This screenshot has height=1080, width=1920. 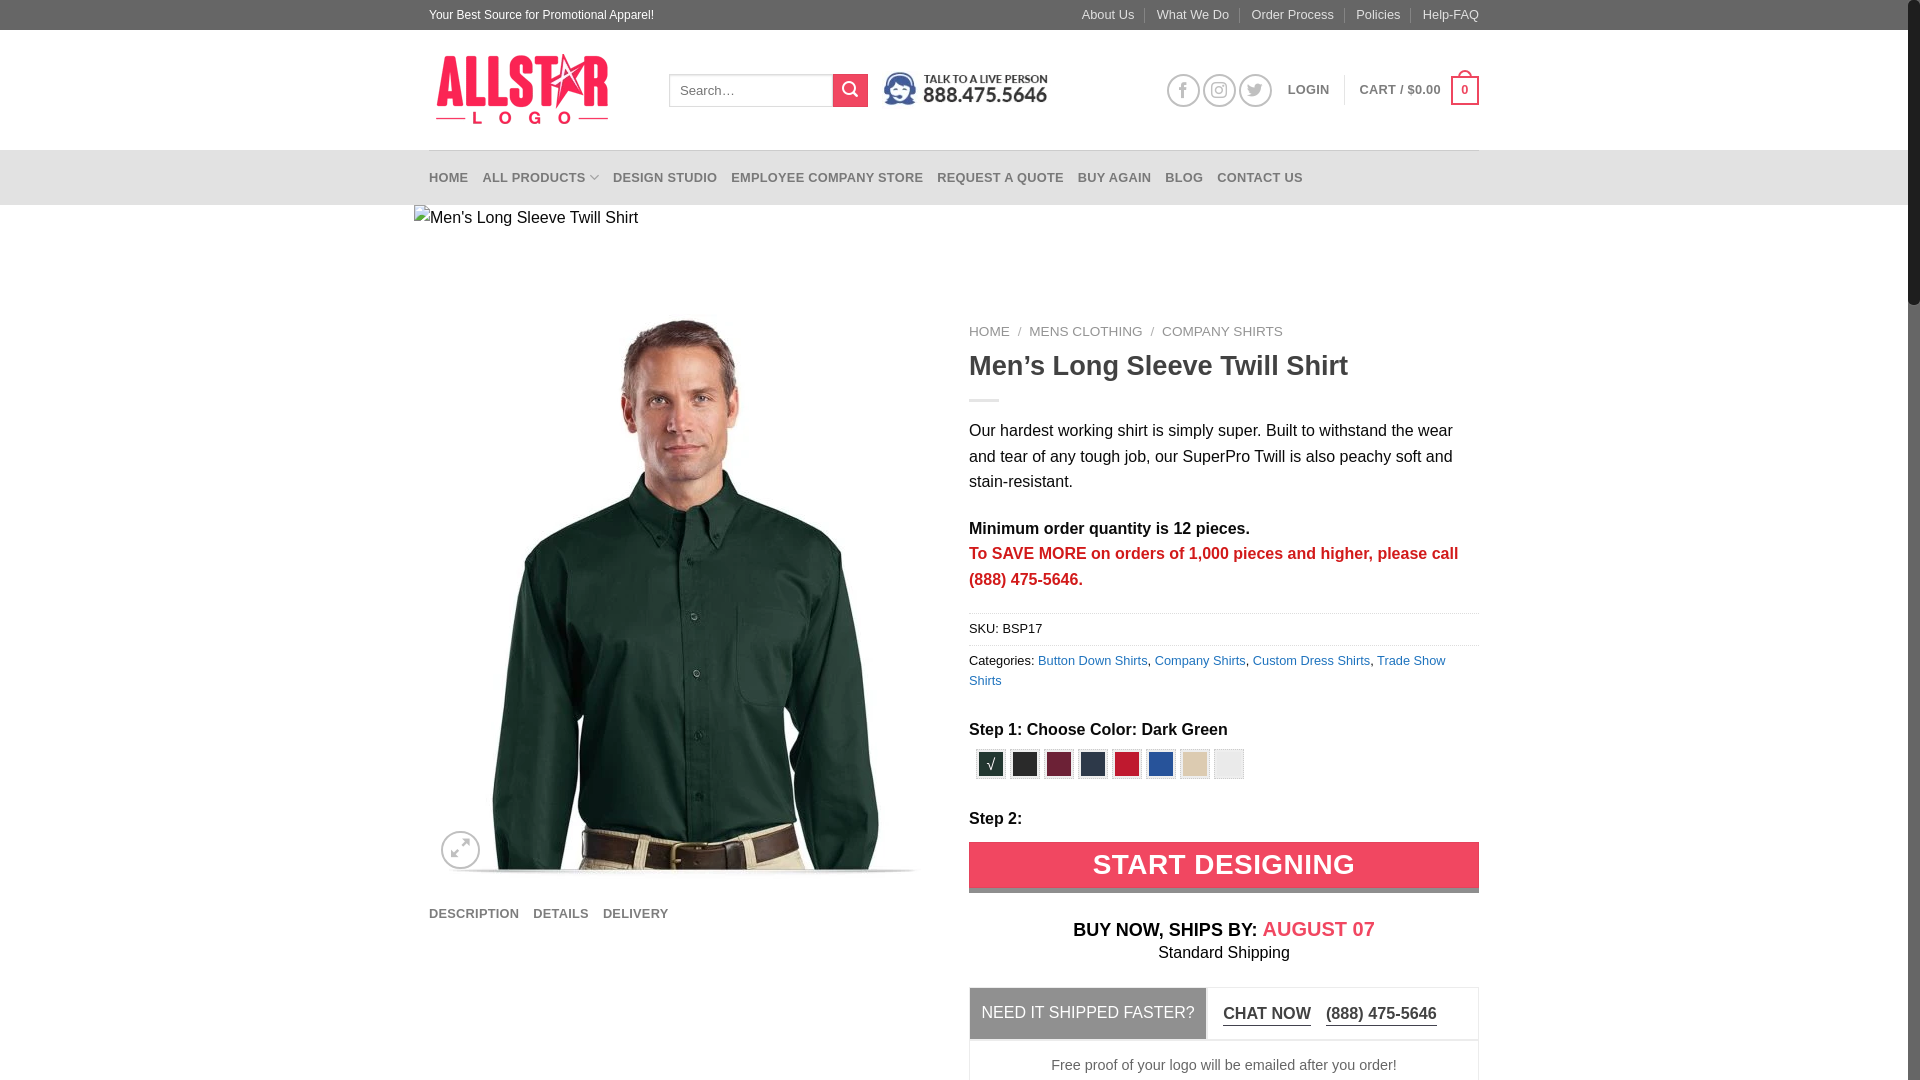 I want to click on Cart, so click(x=1418, y=90).